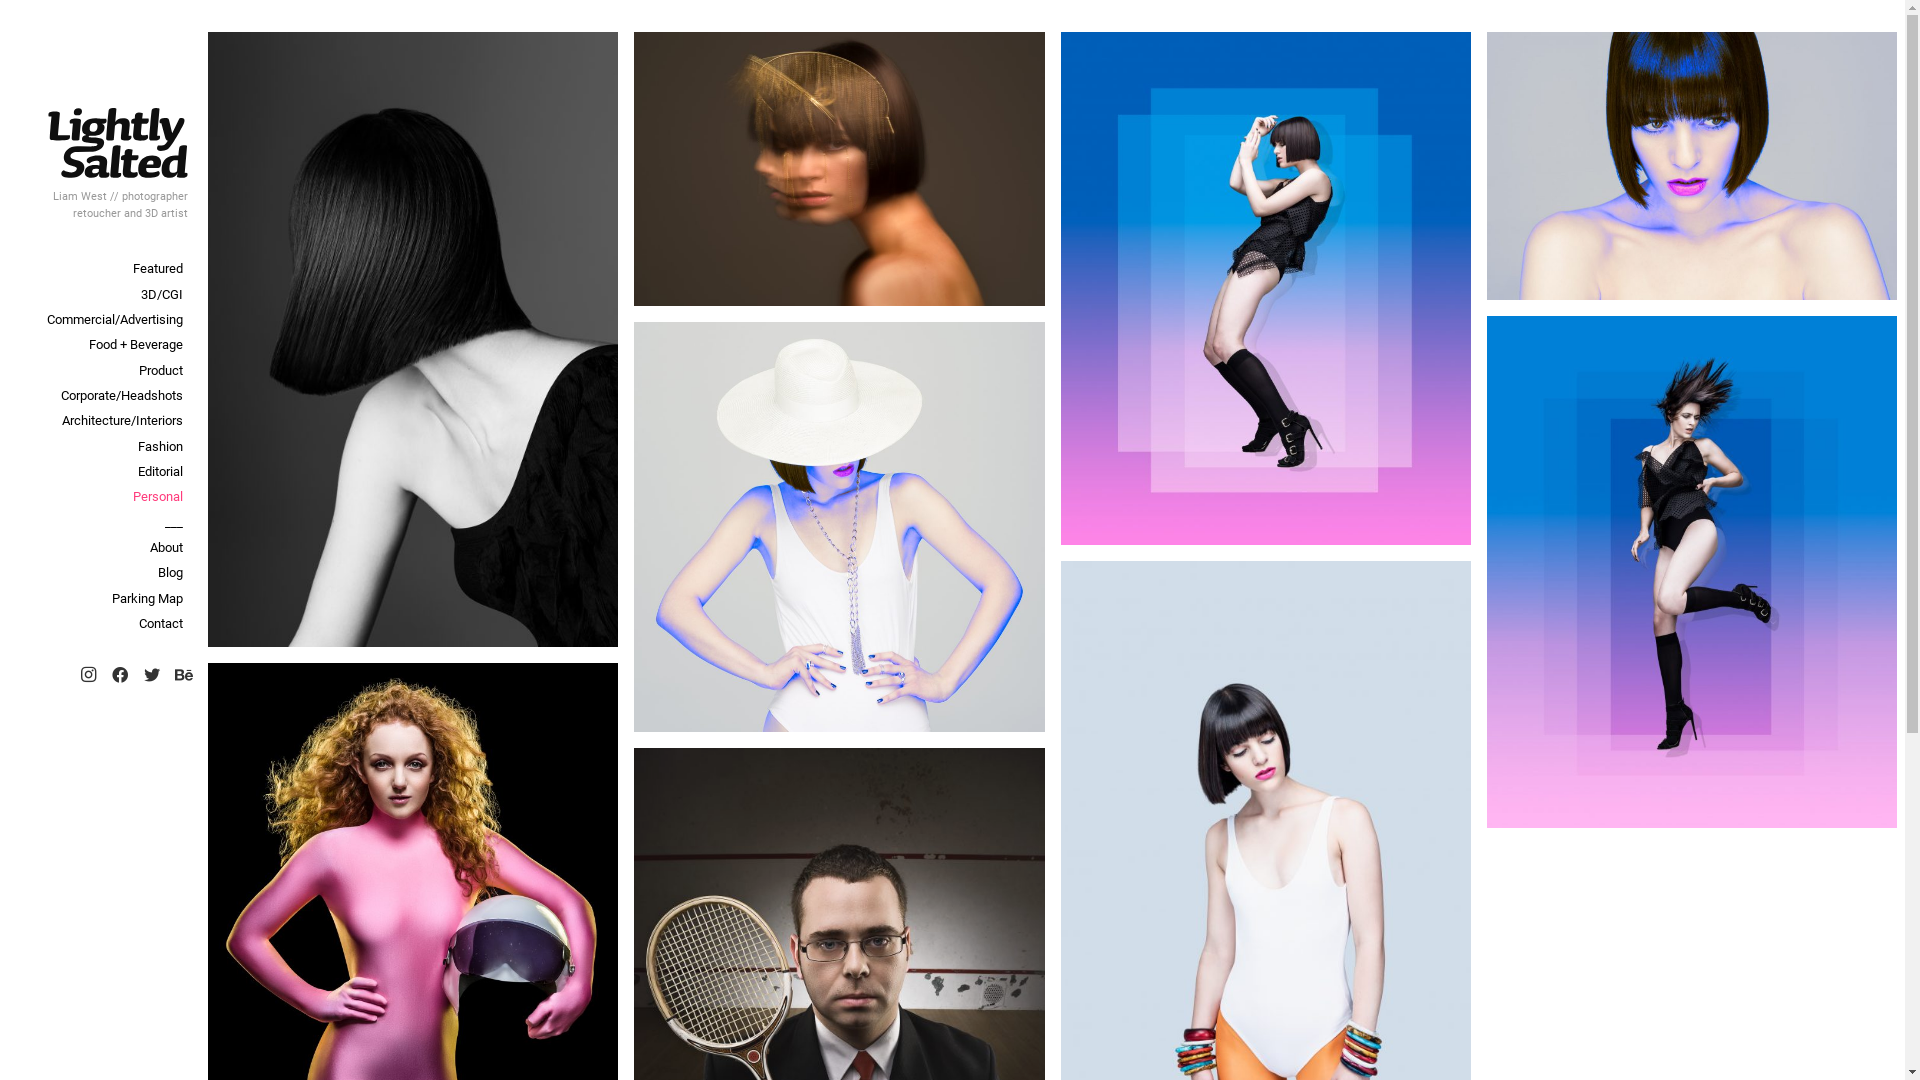  What do you see at coordinates (100, 396) in the screenshot?
I see `Corporate/Headshots` at bounding box center [100, 396].